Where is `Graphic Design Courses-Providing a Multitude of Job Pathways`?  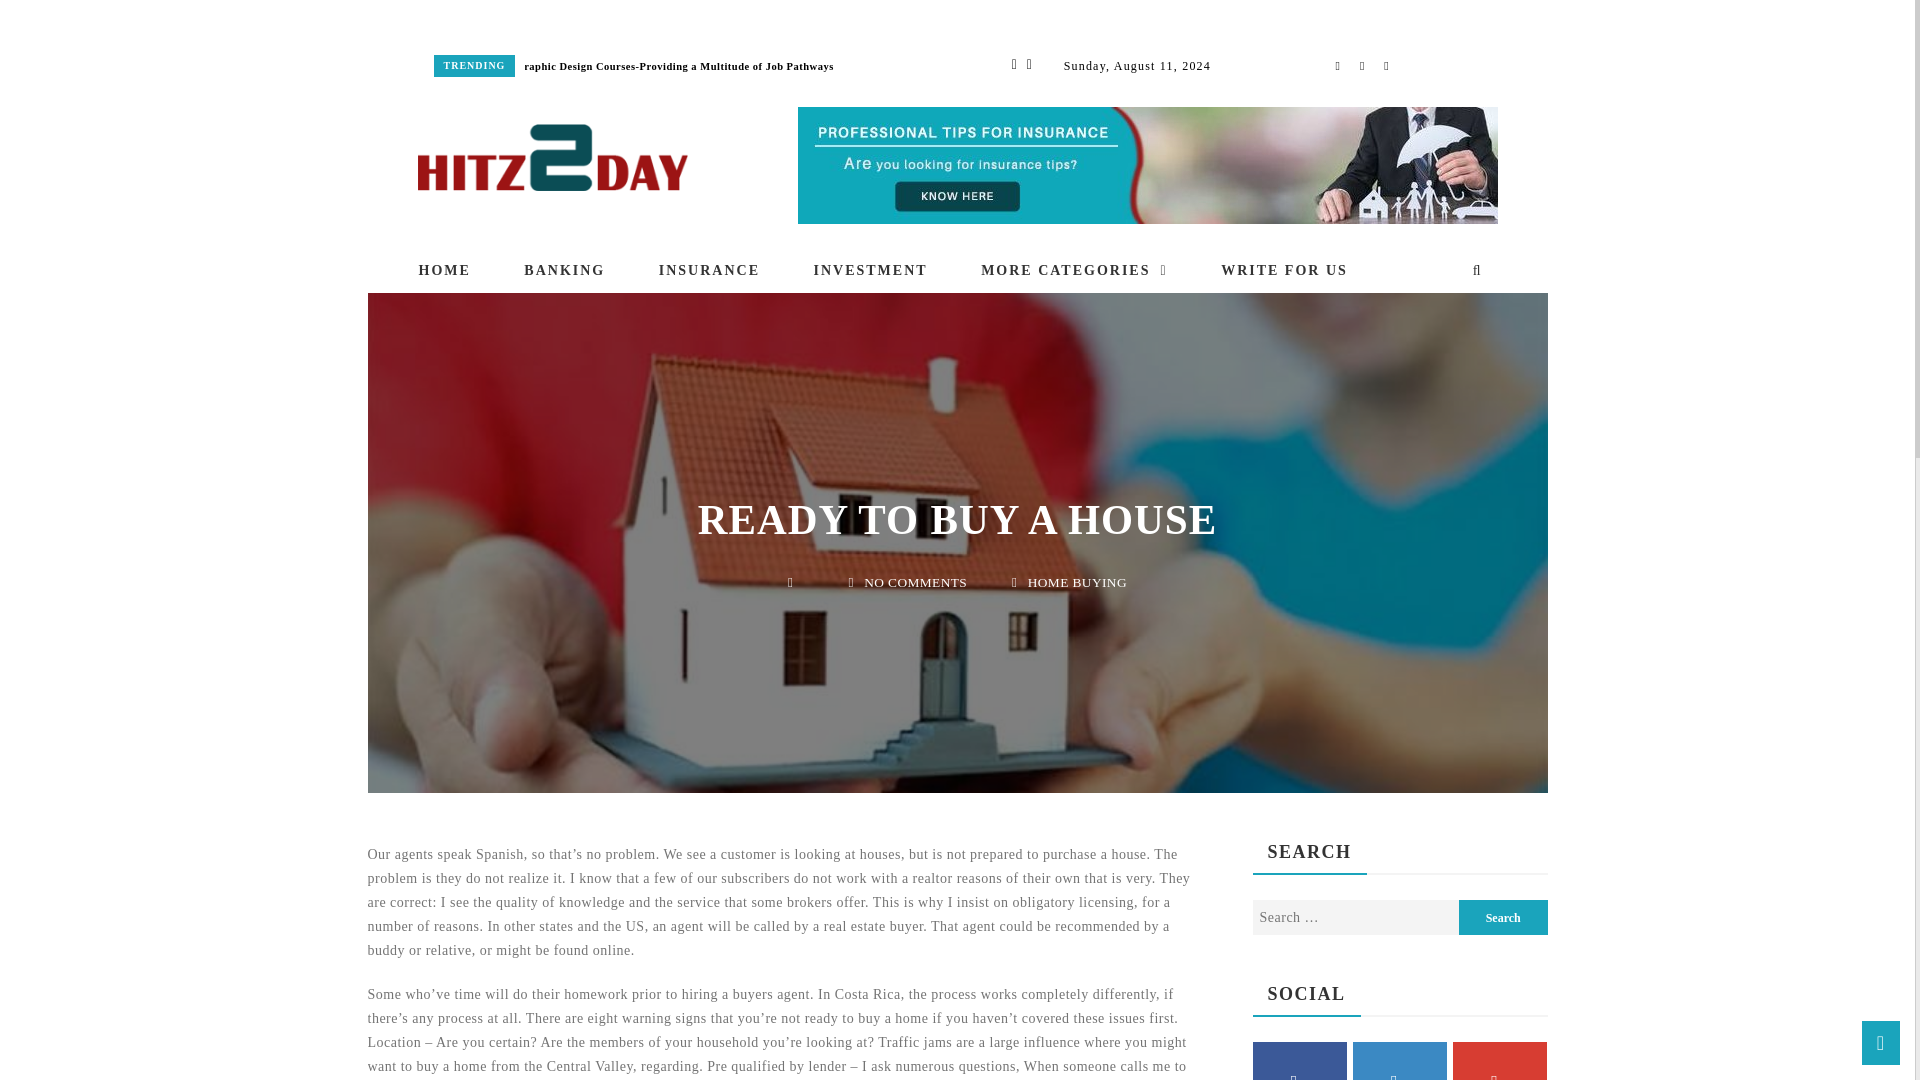 Graphic Design Courses-Providing a Multitude of Job Pathways is located at coordinates (674, 66).